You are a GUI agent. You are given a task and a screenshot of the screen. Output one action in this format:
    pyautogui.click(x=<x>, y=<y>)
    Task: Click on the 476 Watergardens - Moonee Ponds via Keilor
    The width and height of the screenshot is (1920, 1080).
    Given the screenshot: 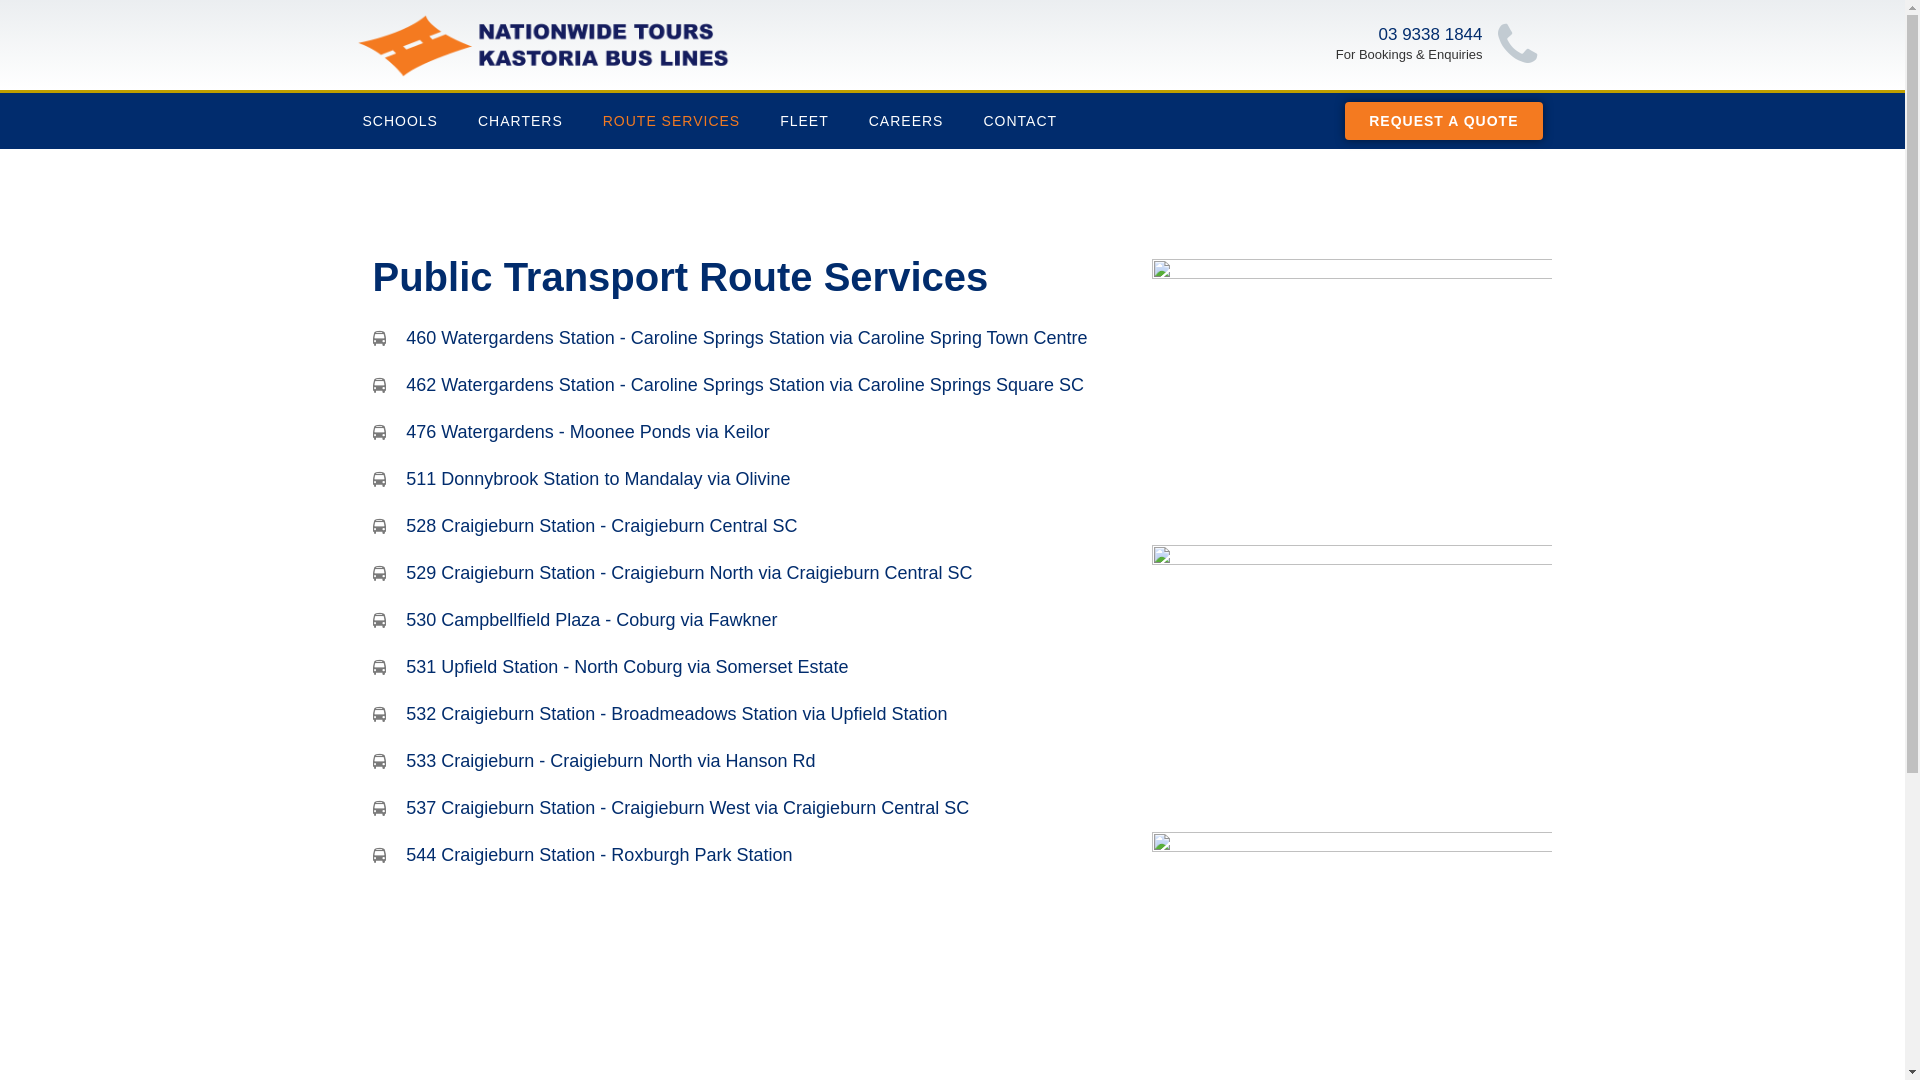 What is the action you would take?
    pyautogui.click(x=752, y=432)
    